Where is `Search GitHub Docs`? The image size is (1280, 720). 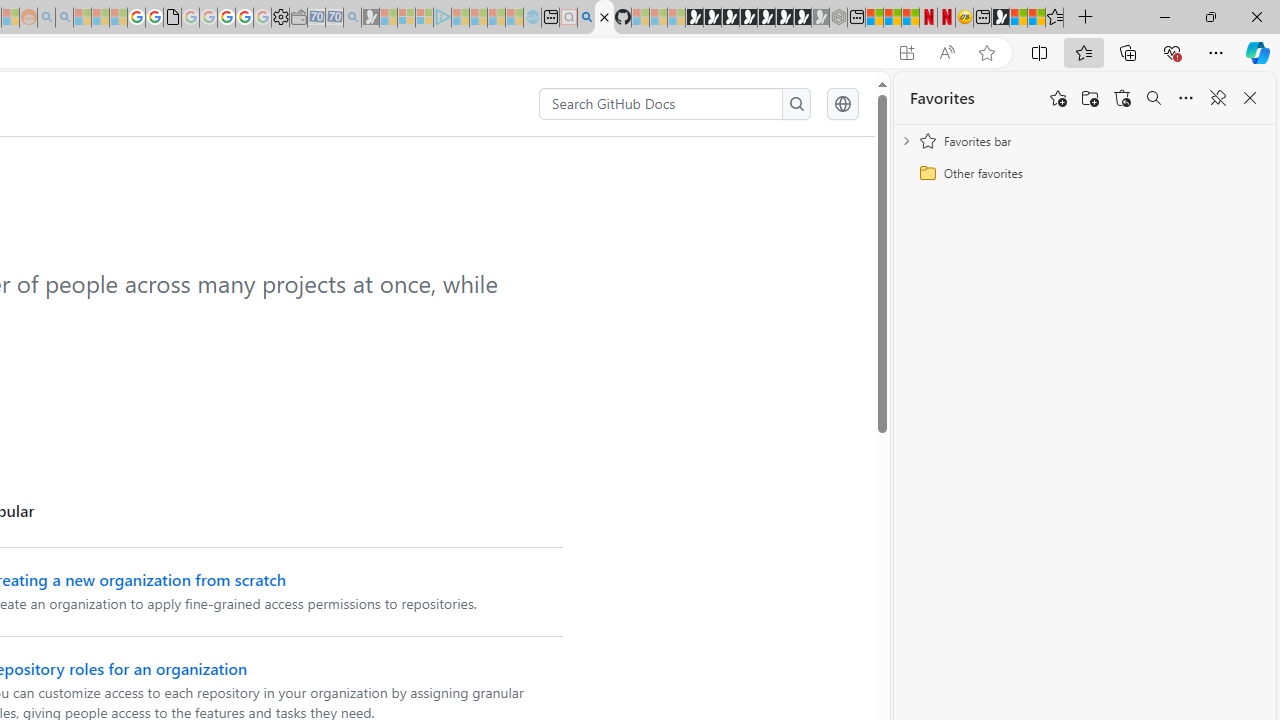
Search GitHub Docs is located at coordinates (662, 104).